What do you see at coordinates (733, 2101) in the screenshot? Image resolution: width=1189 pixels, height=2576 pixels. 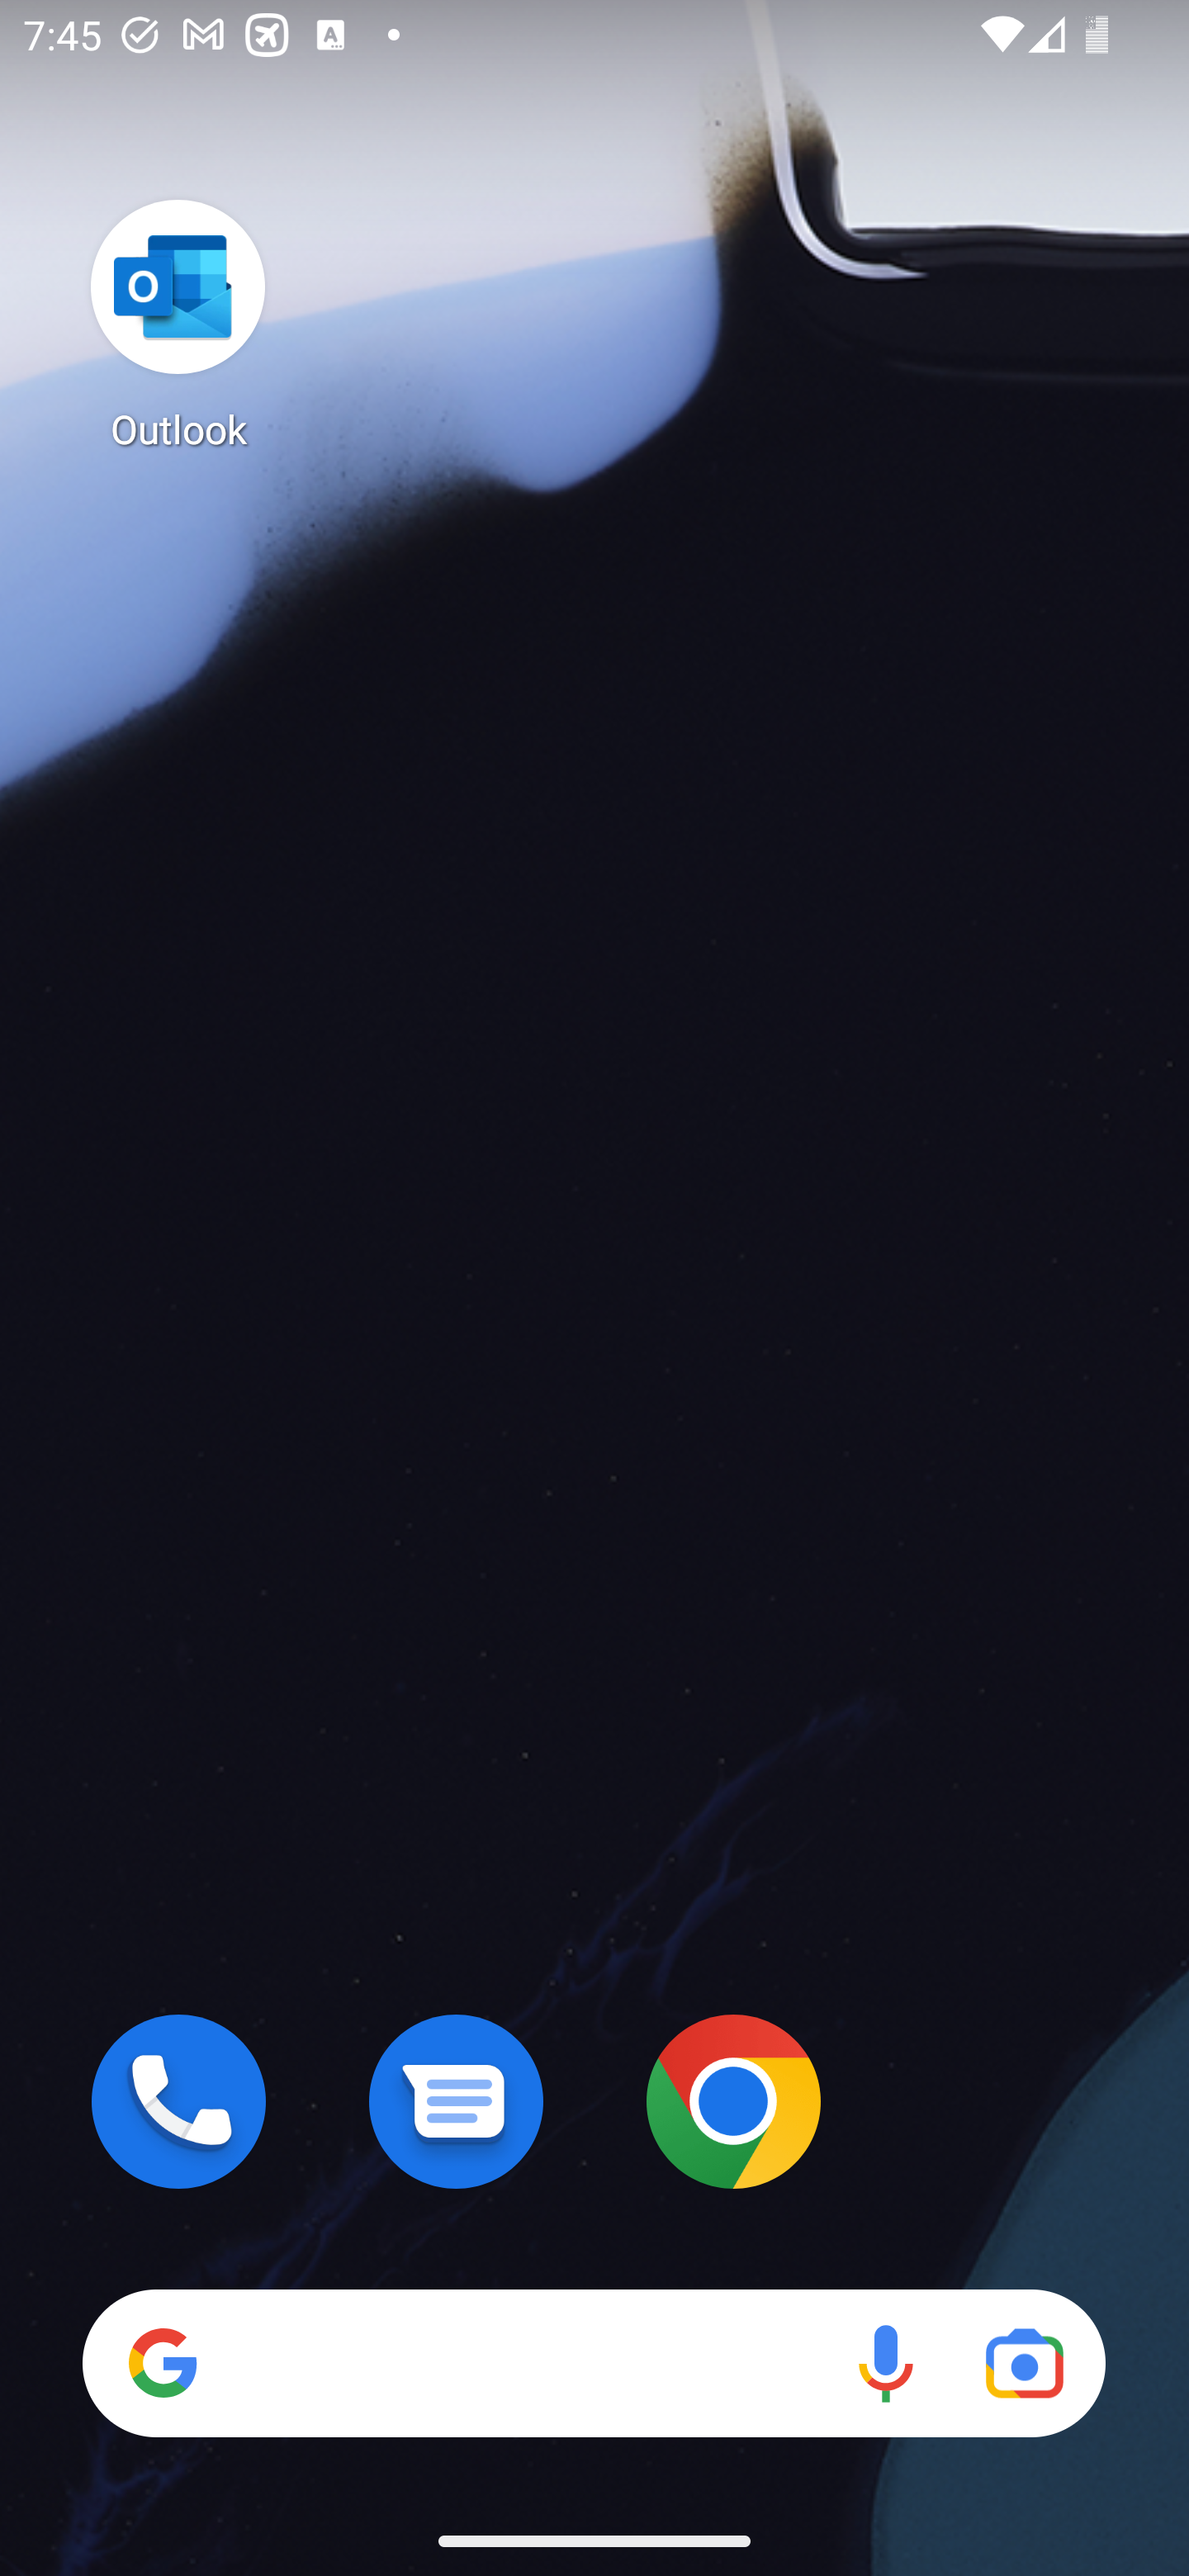 I see `Chrome` at bounding box center [733, 2101].